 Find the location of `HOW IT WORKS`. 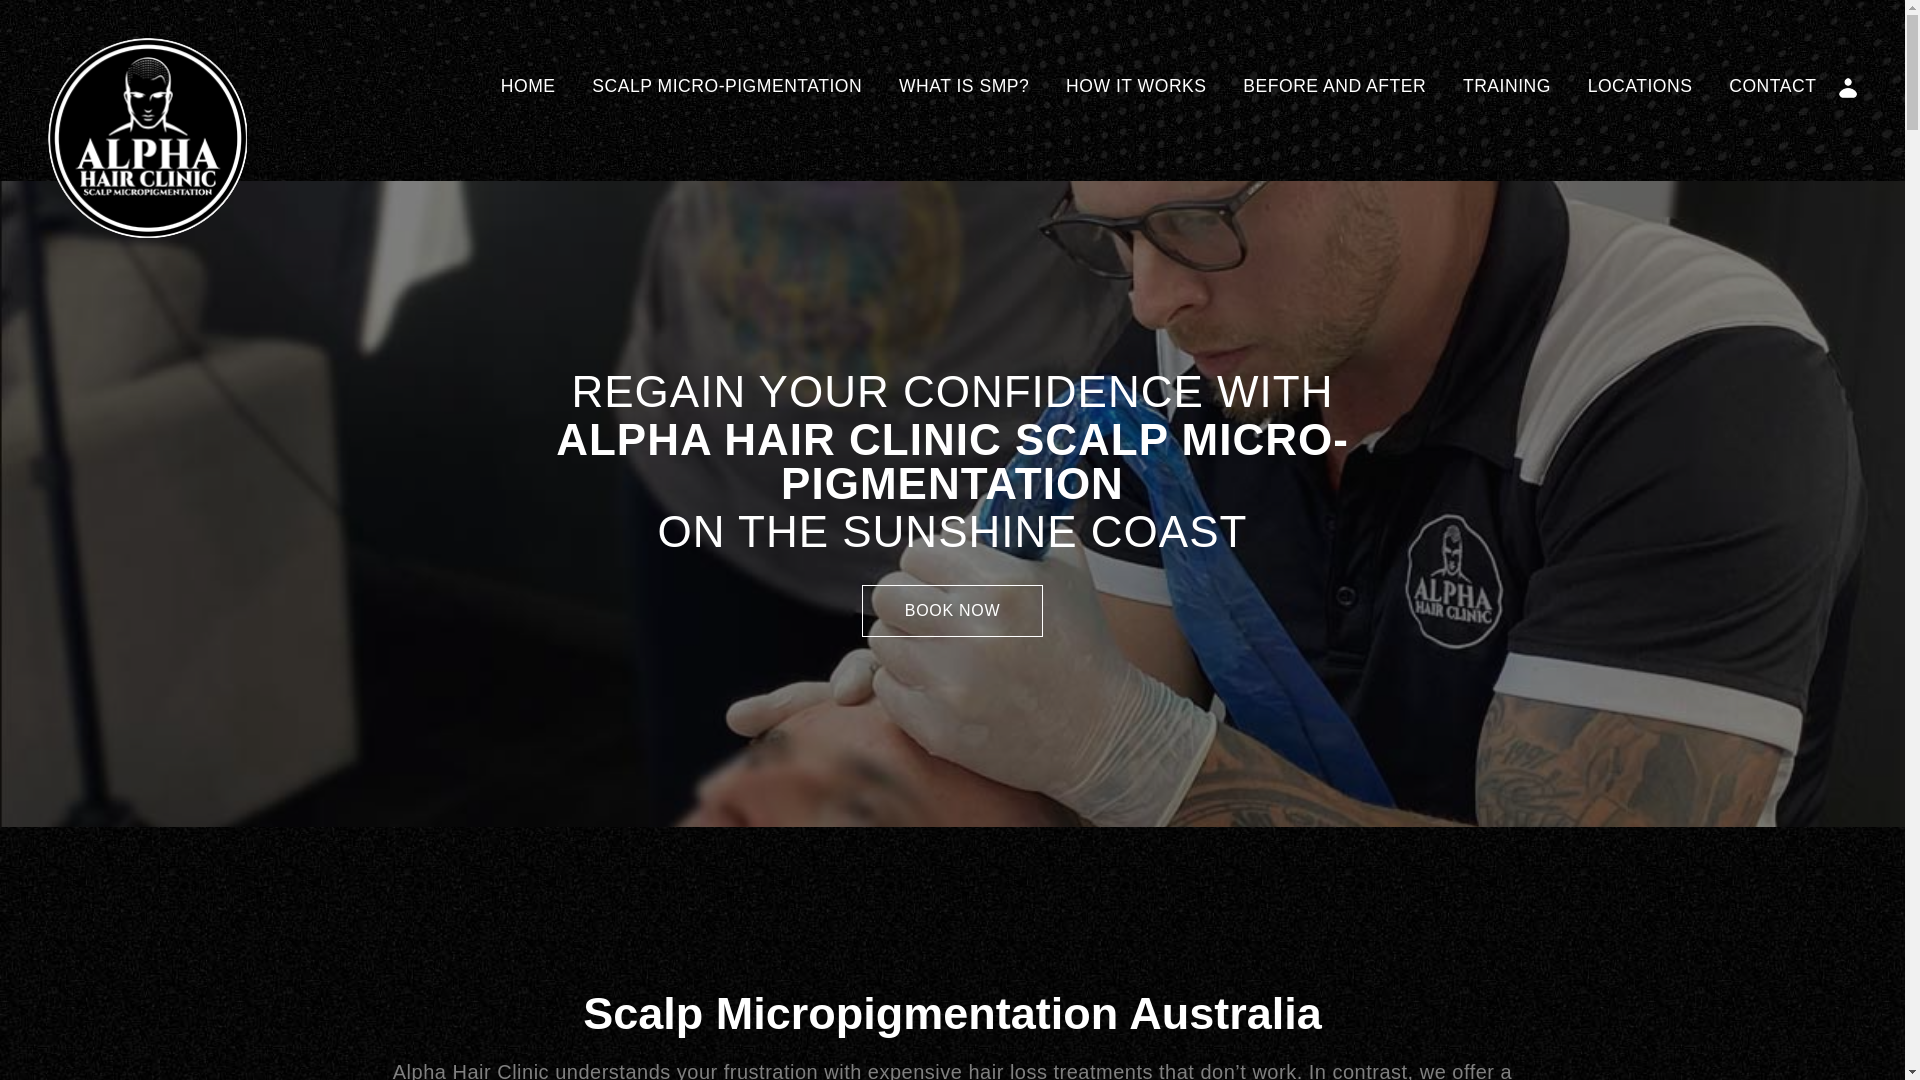

HOW IT WORKS is located at coordinates (1135, 86).